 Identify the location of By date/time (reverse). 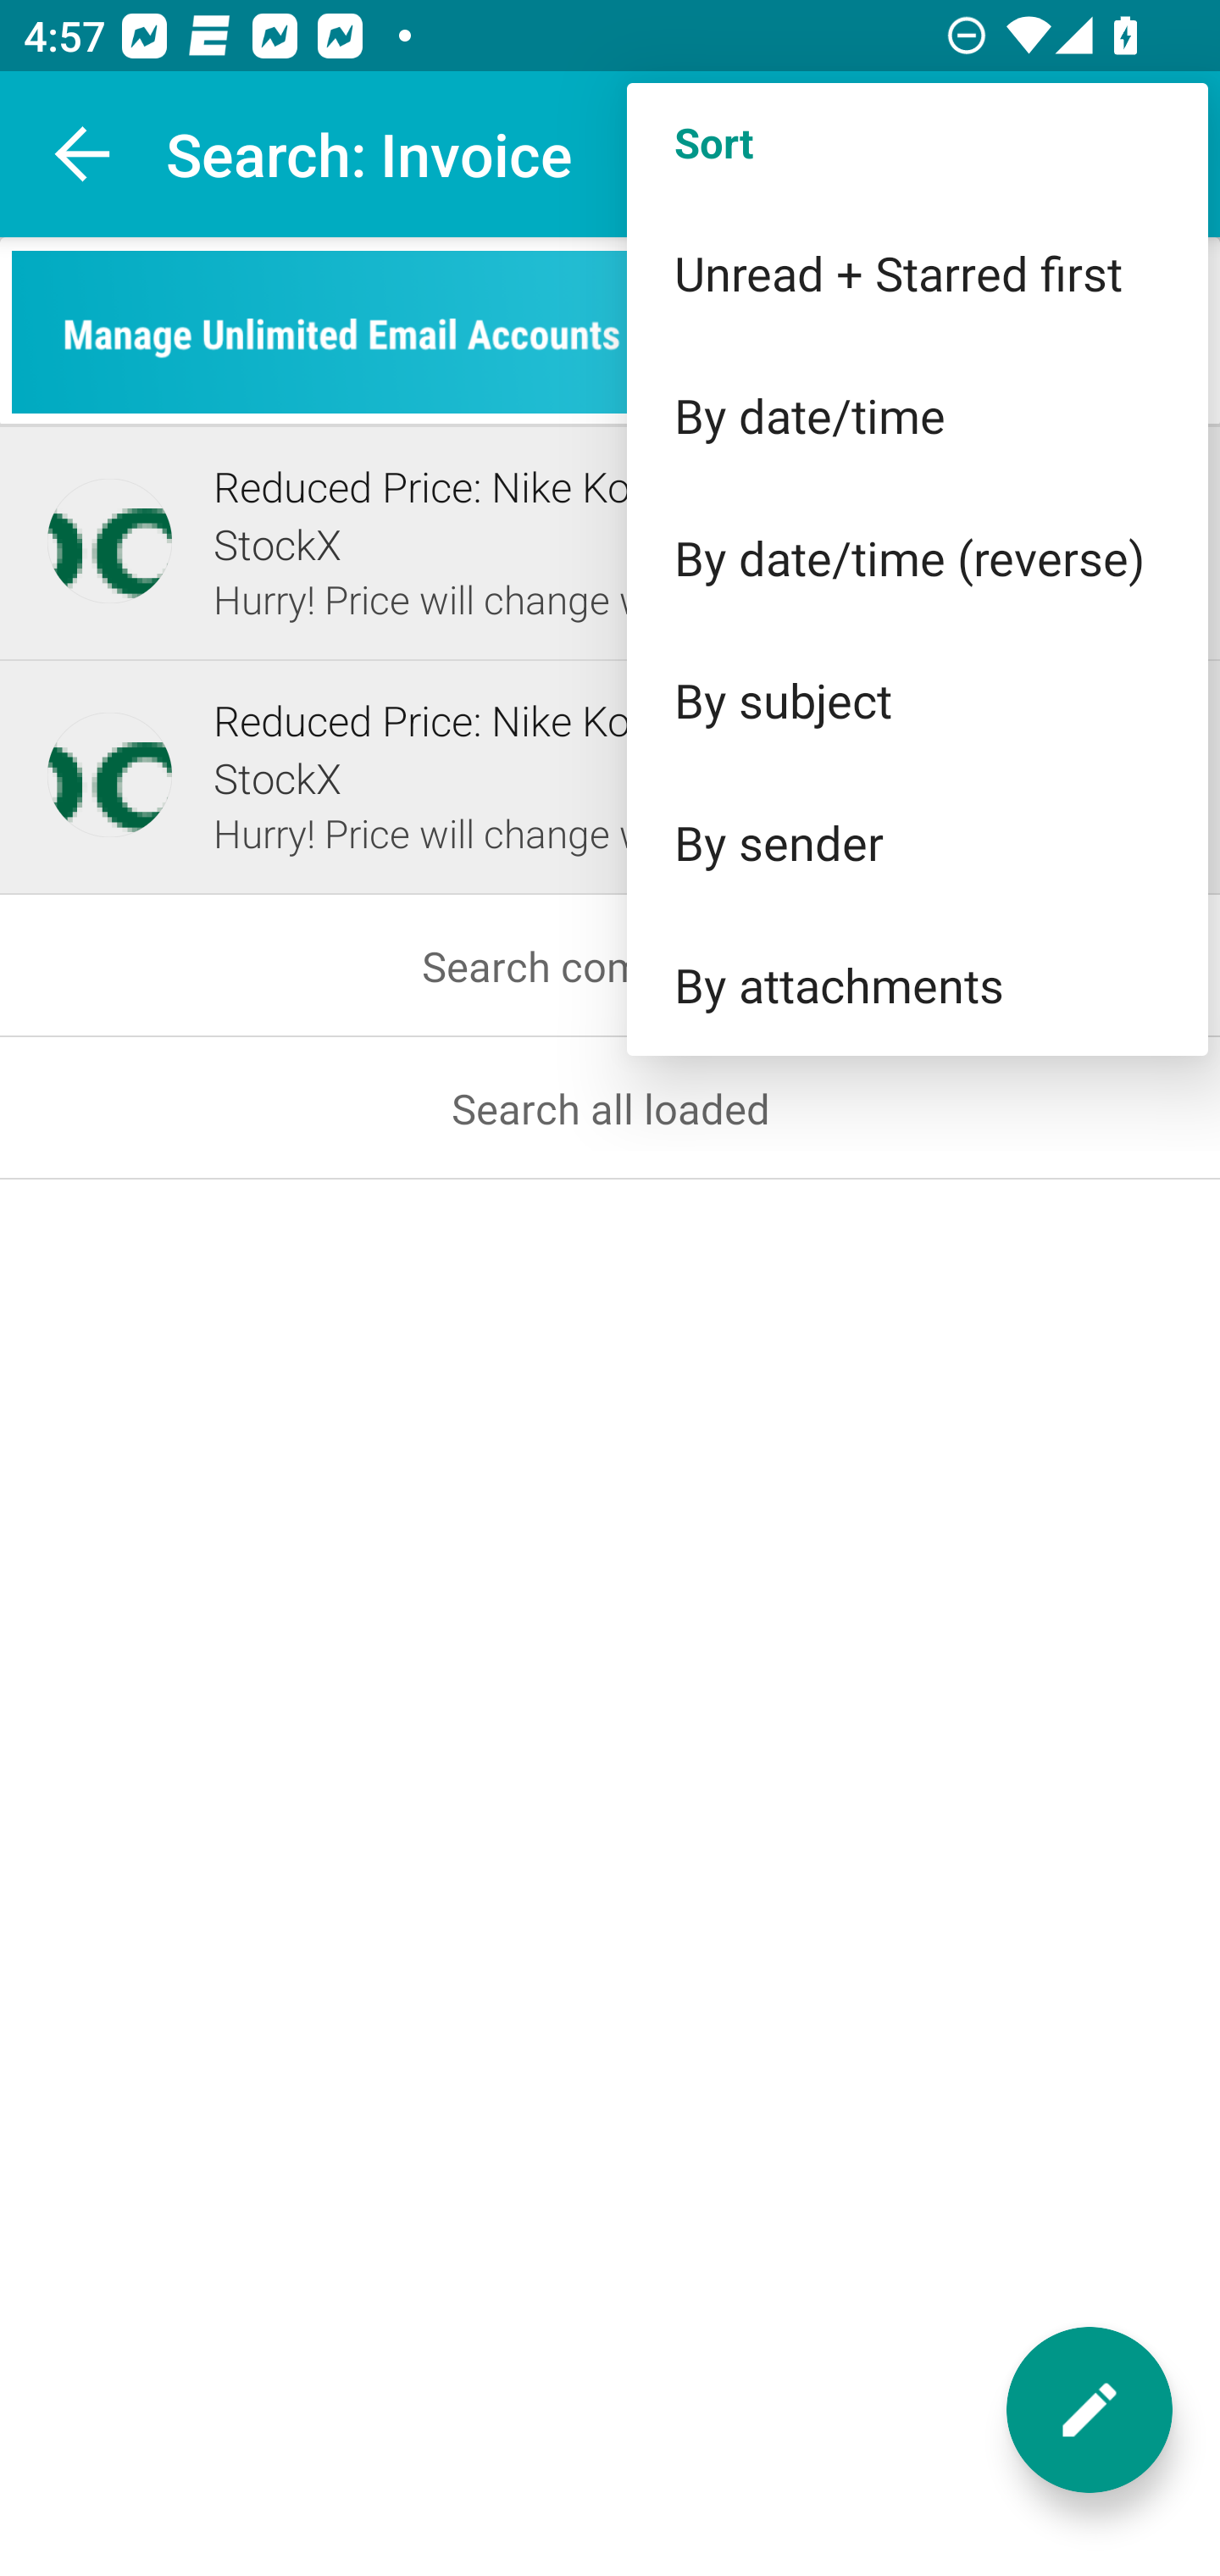
(917, 558).